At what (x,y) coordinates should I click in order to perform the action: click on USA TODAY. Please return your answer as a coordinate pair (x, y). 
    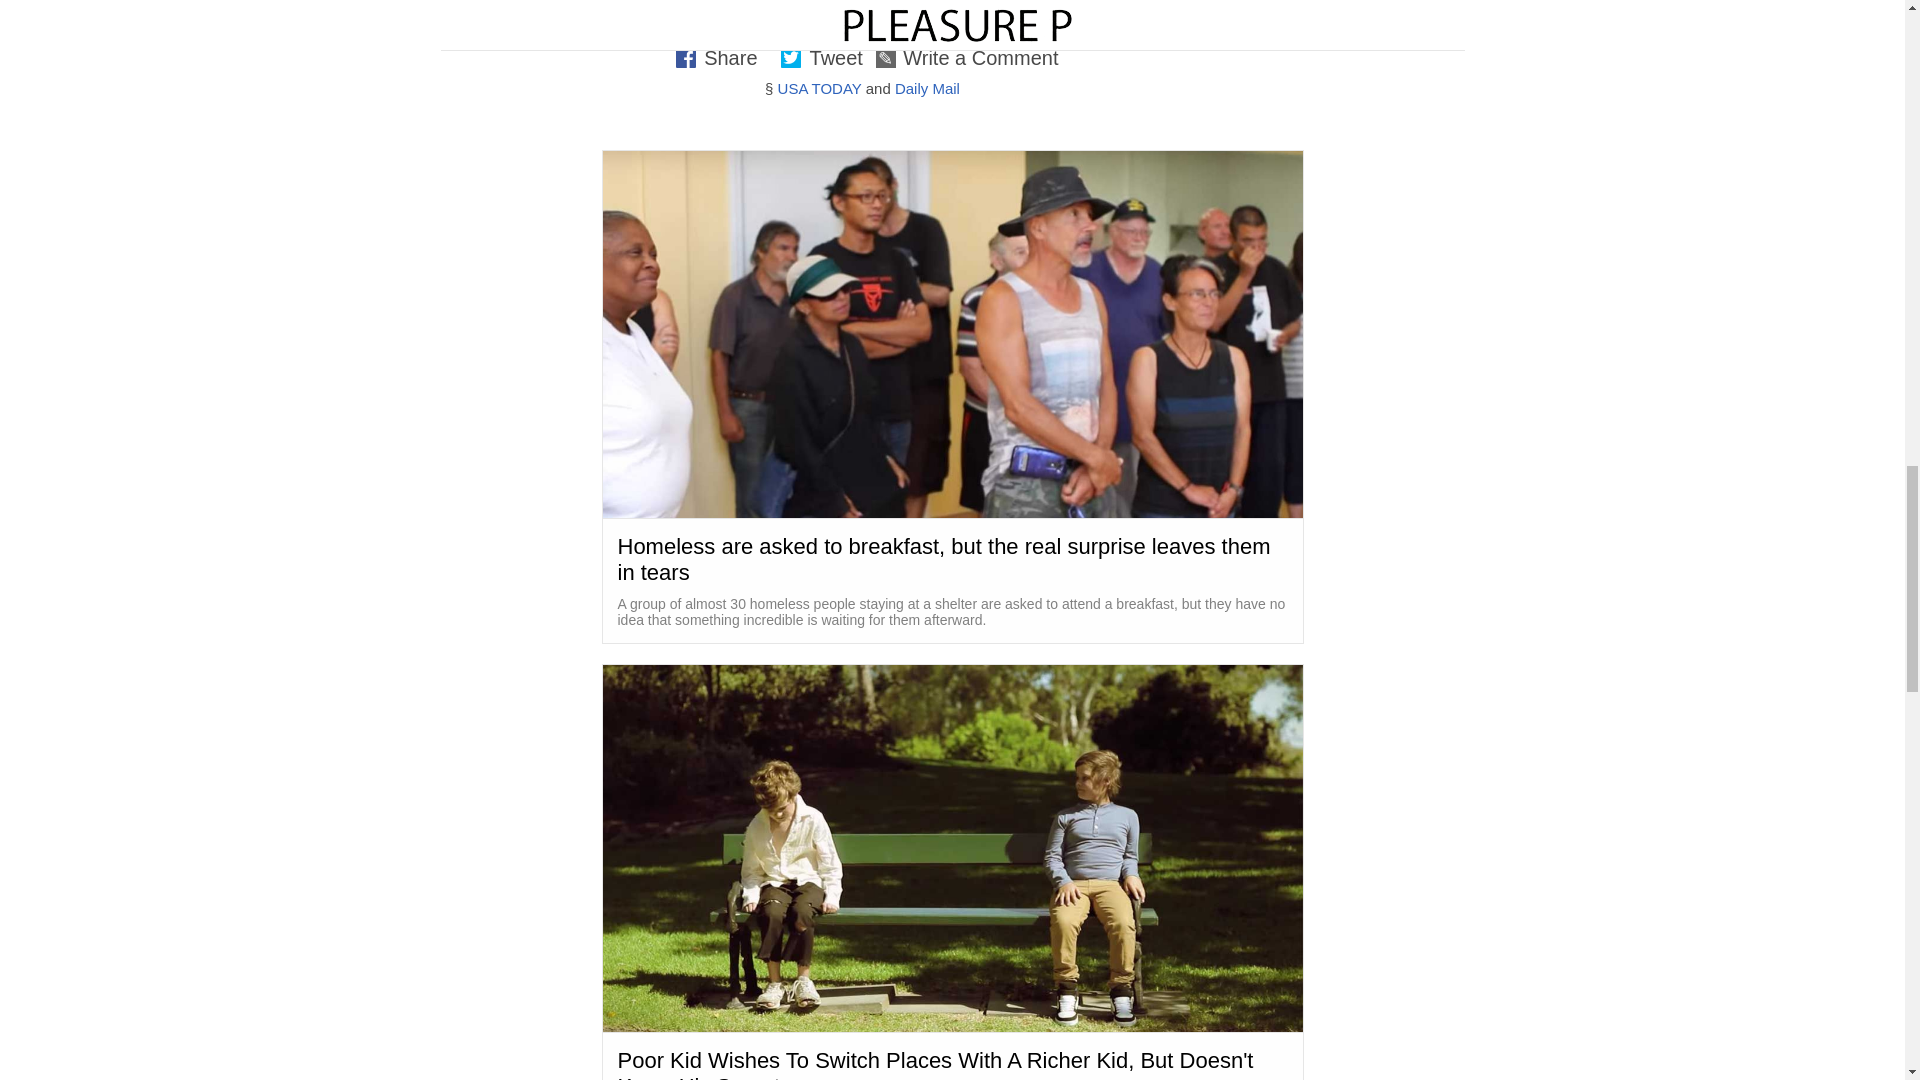
    Looking at the image, I should click on (820, 88).